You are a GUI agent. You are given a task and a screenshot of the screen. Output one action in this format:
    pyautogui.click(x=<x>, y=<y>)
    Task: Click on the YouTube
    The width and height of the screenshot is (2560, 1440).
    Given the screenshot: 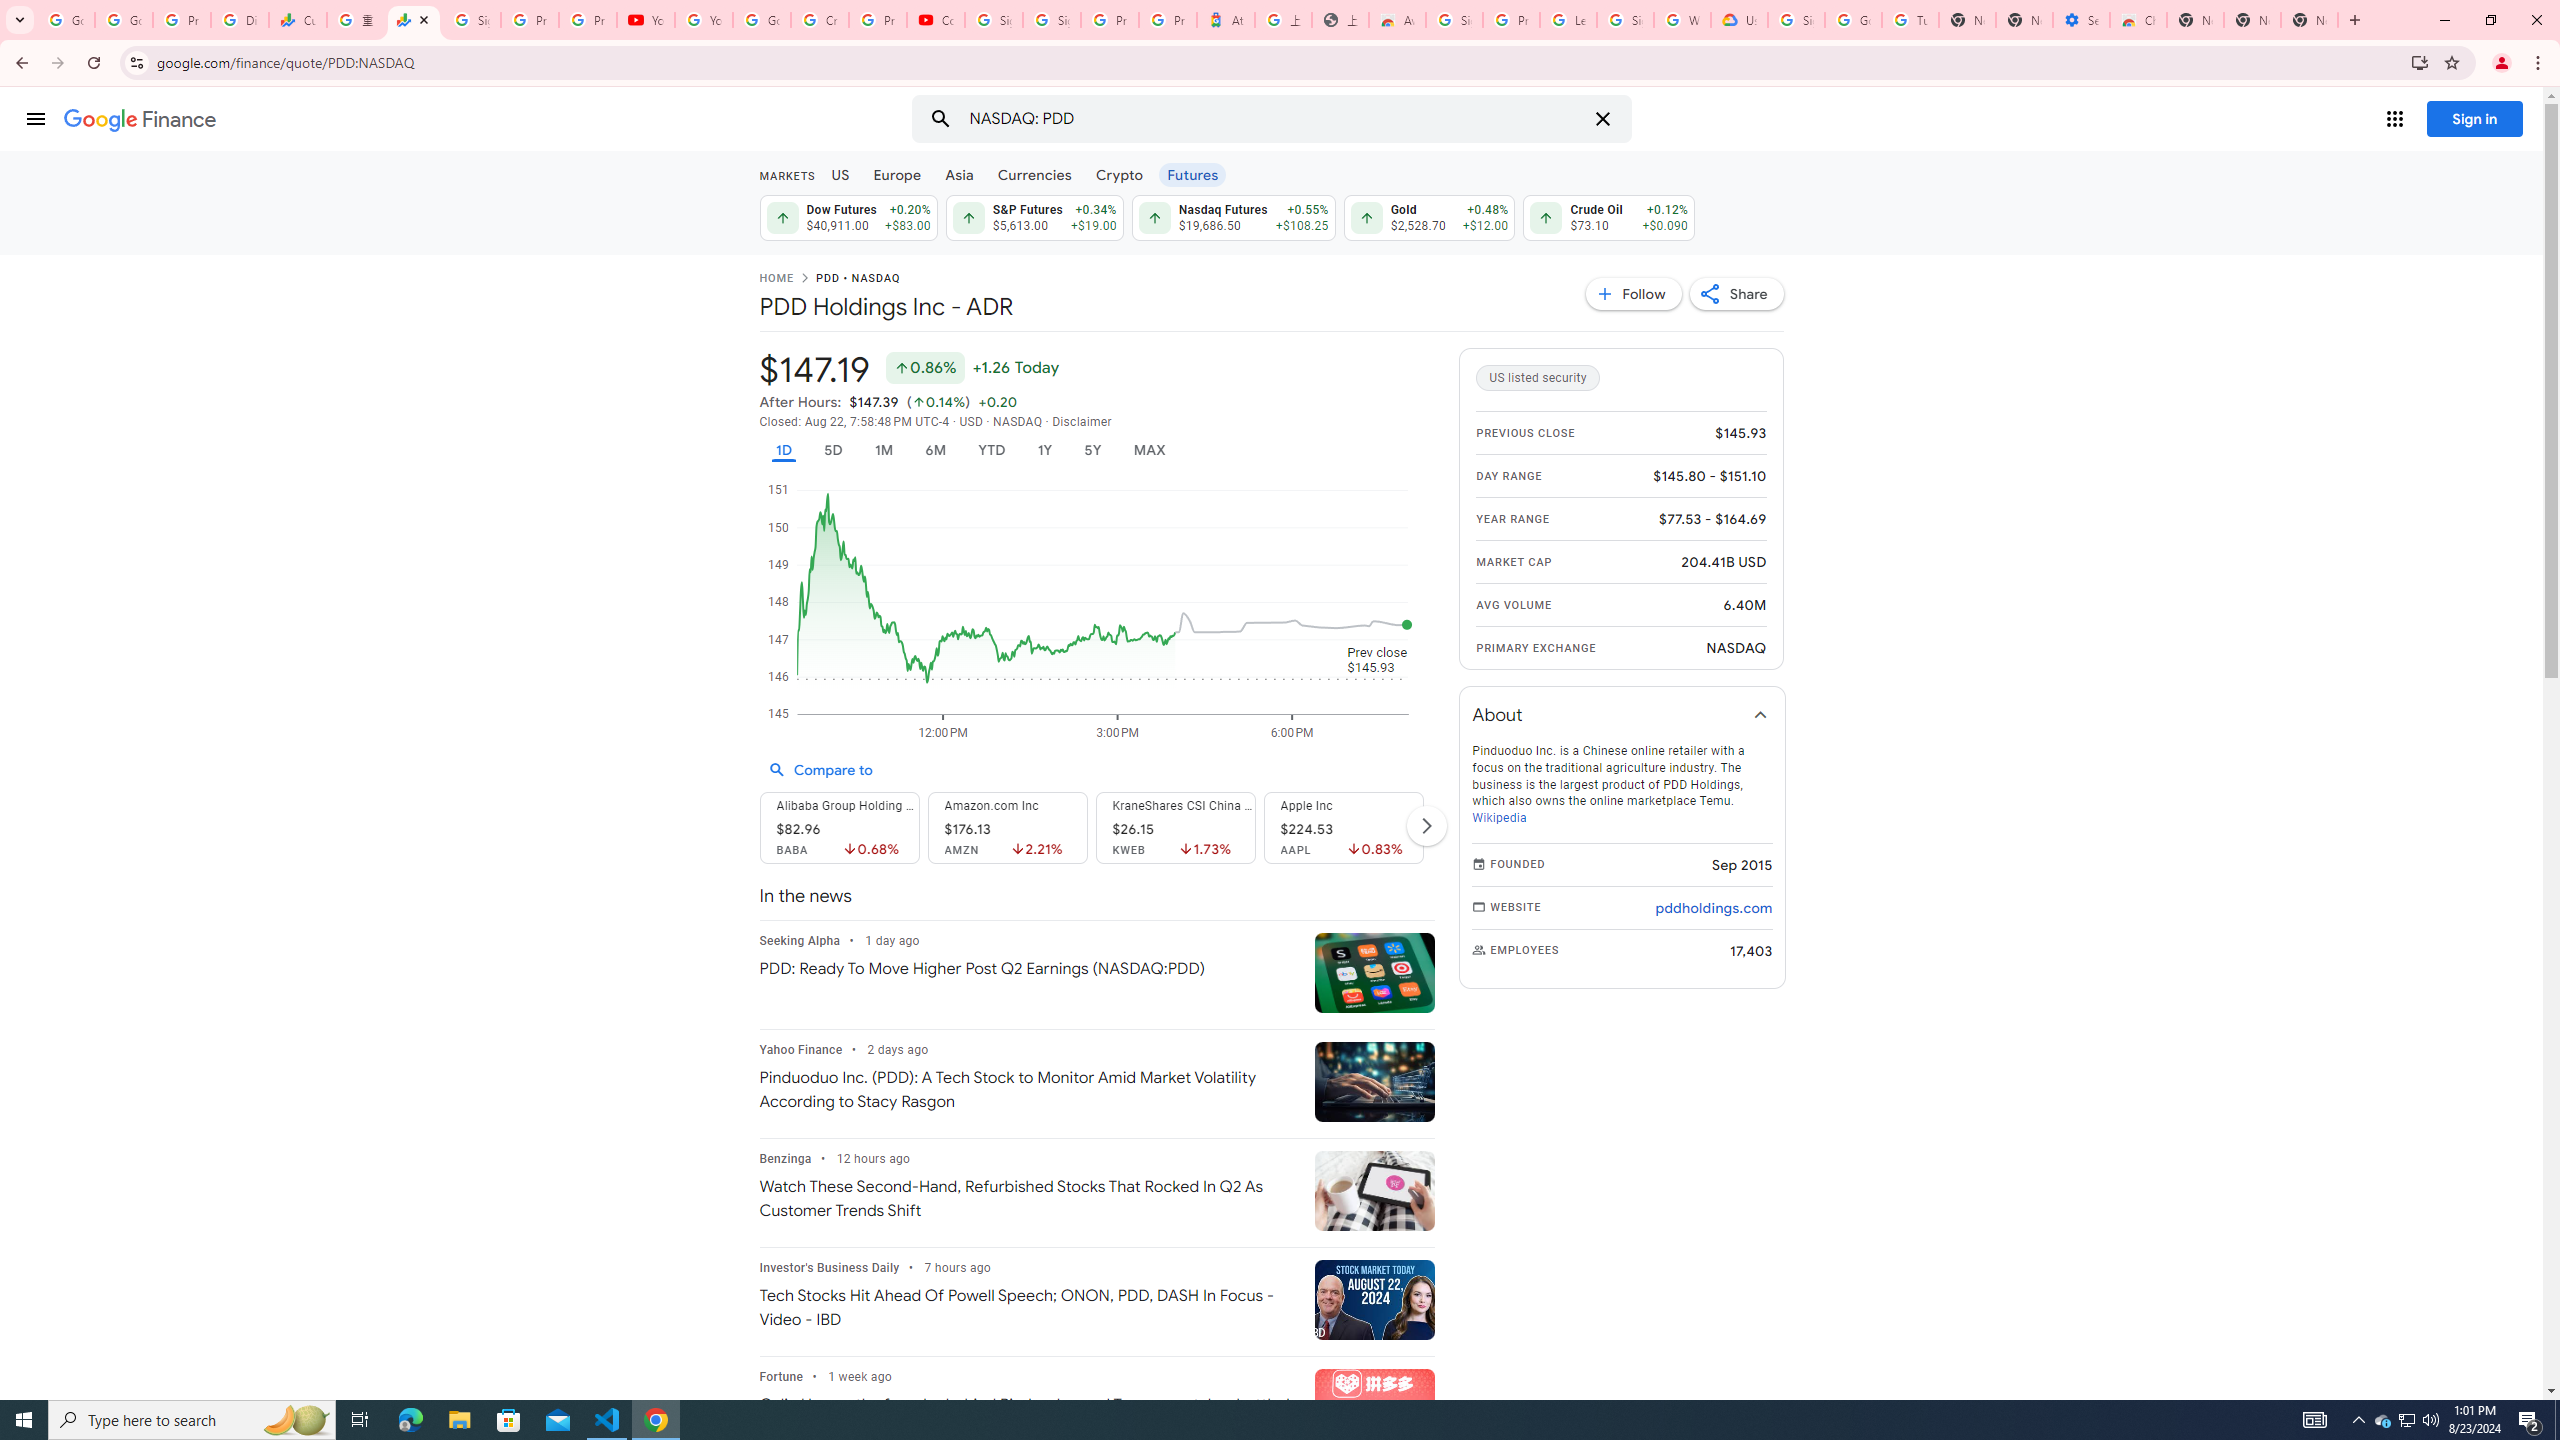 What is the action you would take?
    pyautogui.click(x=646, y=20)
    